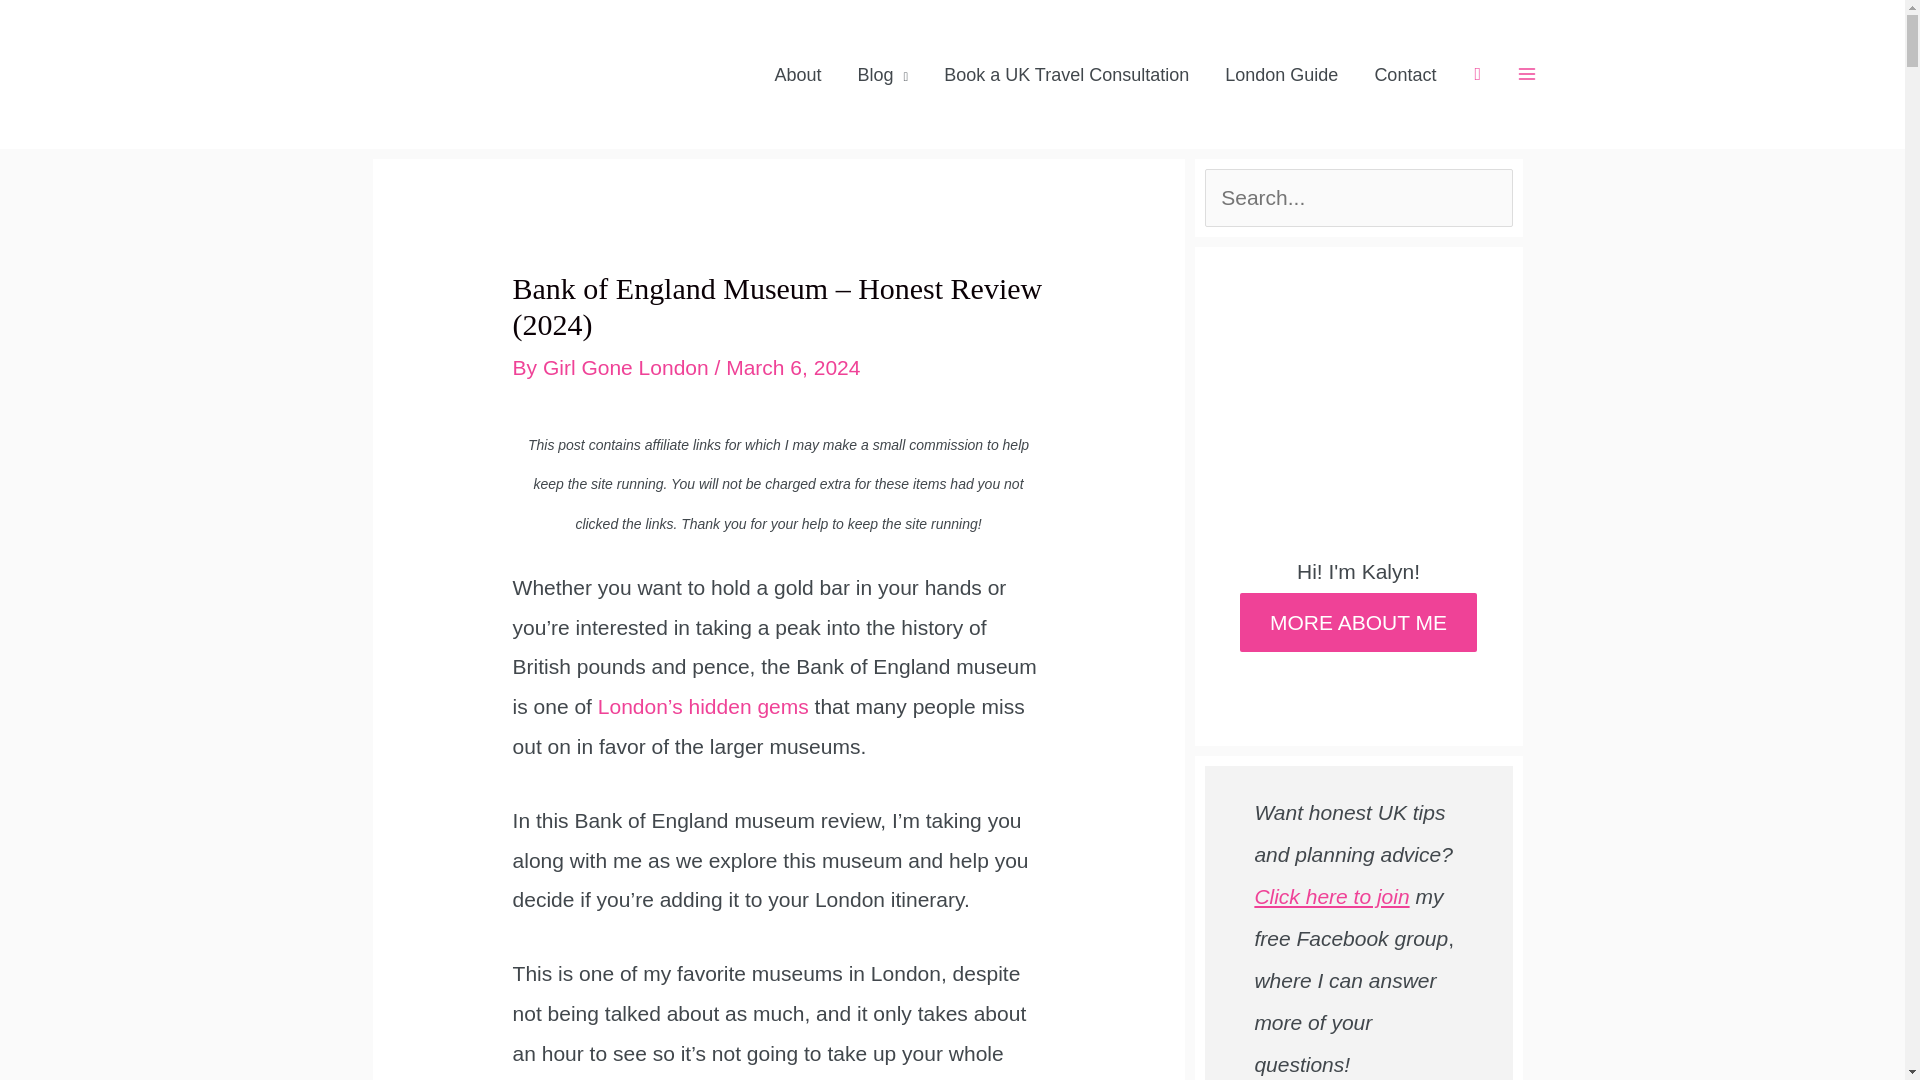 This screenshot has height=1080, width=1920. What do you see at coordinates (628, 368) in the screenshot?
I see `View all posts by Girl Gone London` at bounding box center [628, 368].